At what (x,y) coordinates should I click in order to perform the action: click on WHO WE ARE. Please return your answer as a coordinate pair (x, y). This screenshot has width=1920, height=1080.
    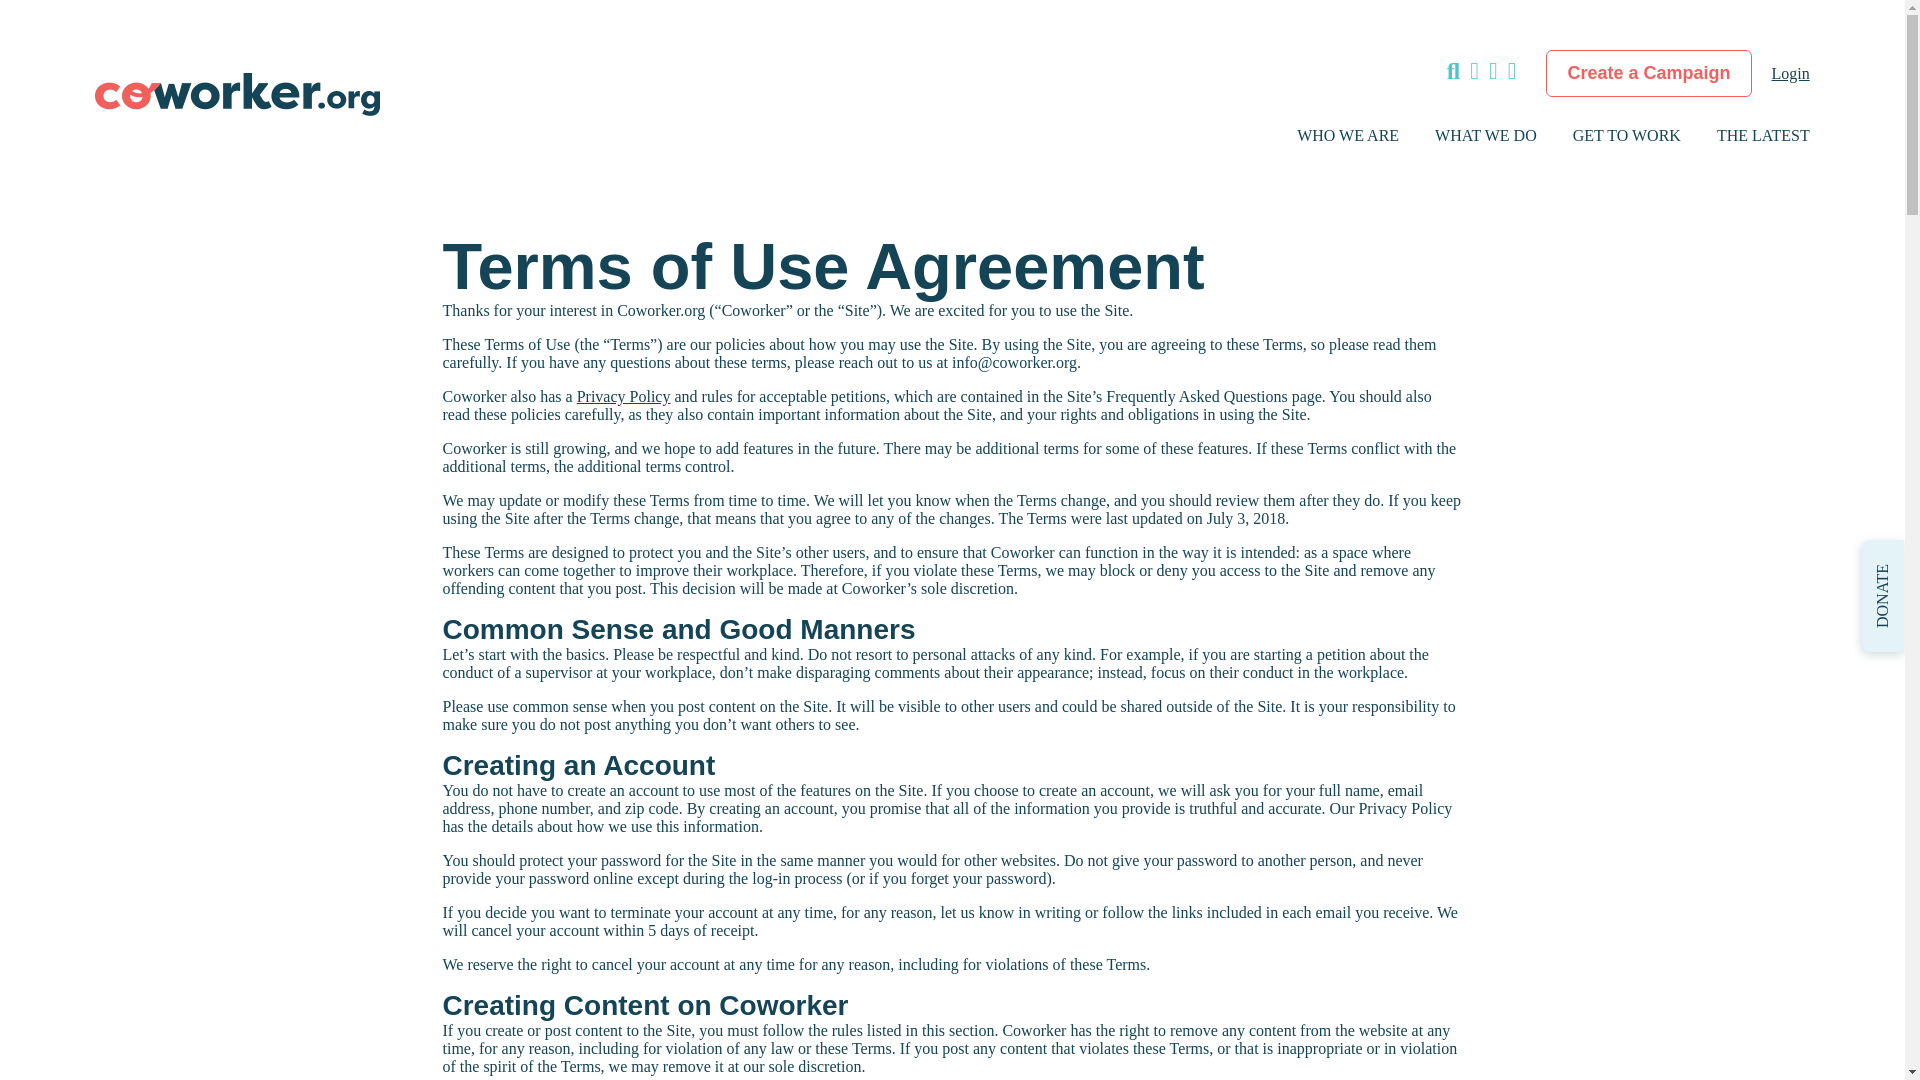
    Looking at the image, I should click on (1348, 135).